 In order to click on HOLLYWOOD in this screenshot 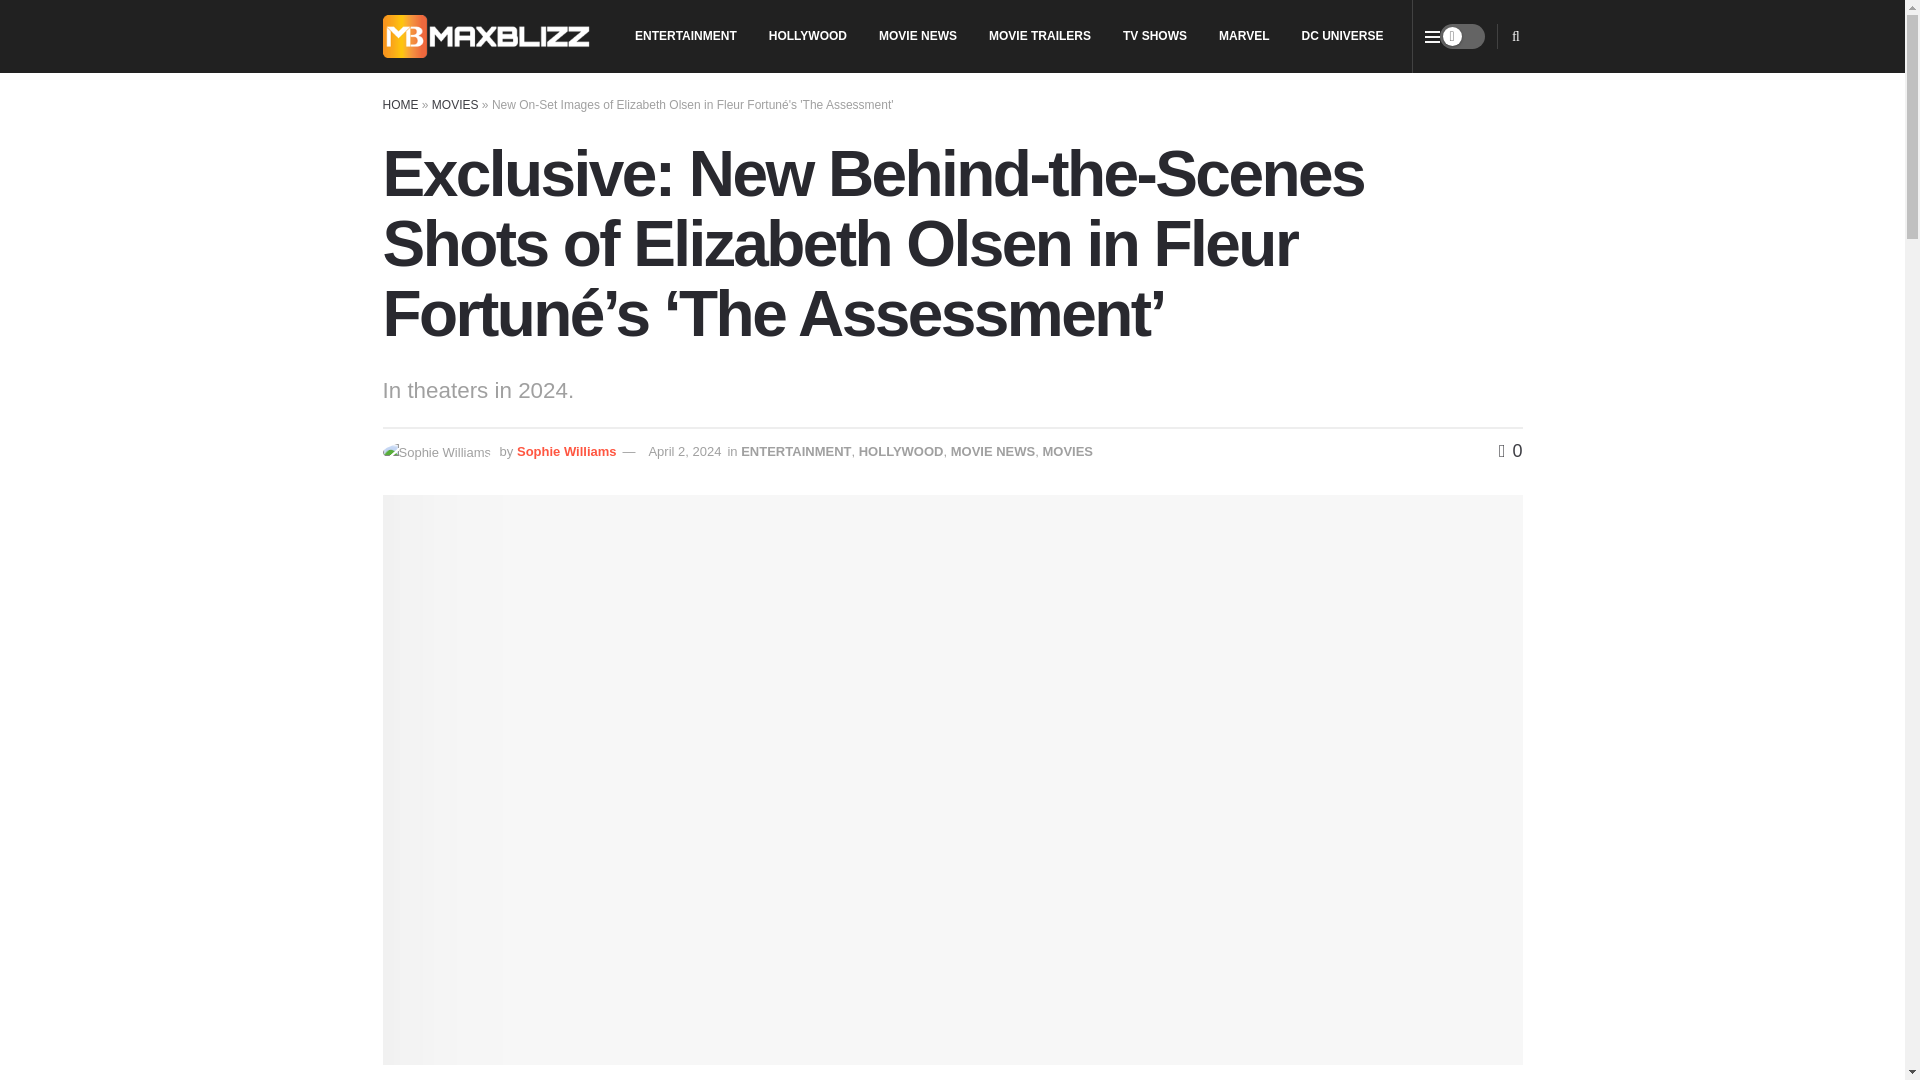, I will do `click(807, 36)`.